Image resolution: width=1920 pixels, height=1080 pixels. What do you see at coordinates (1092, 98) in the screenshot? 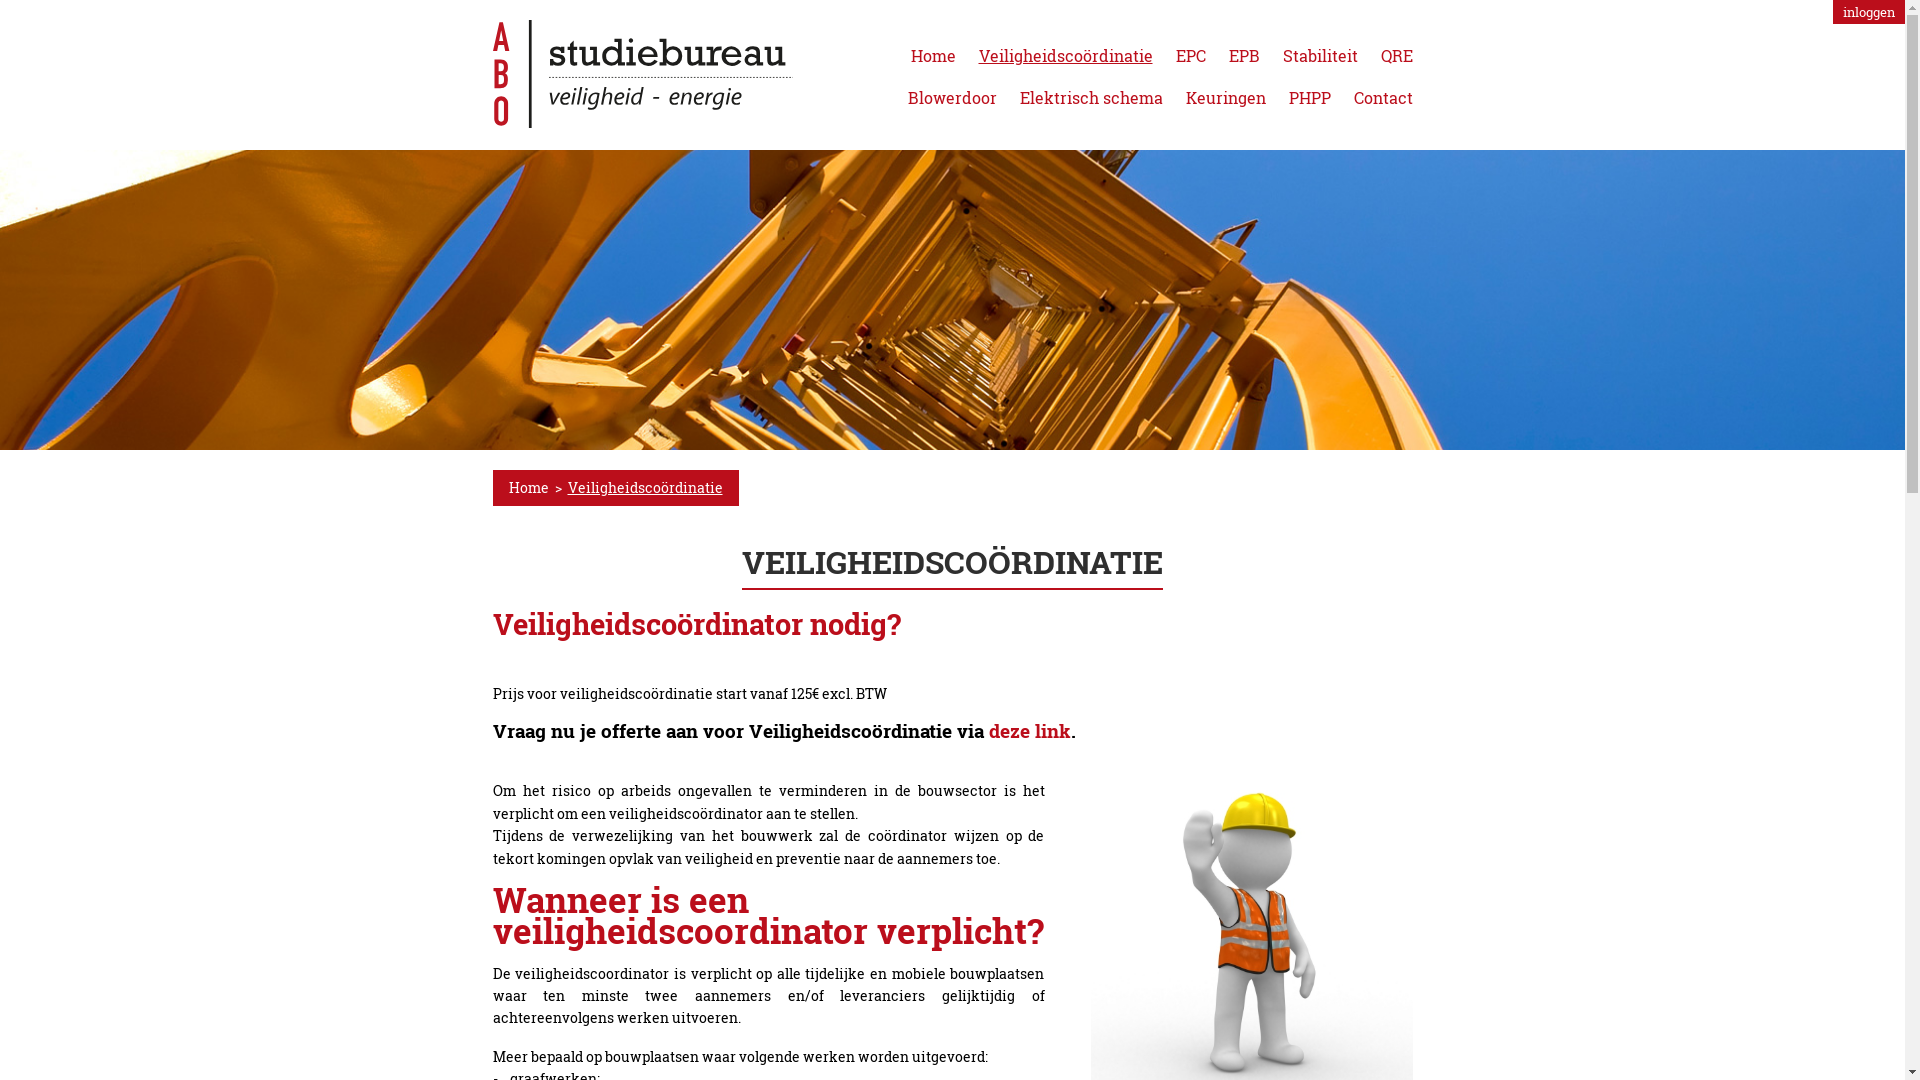
I see `Elektrisch schema` at bounding box center [1092, 98].